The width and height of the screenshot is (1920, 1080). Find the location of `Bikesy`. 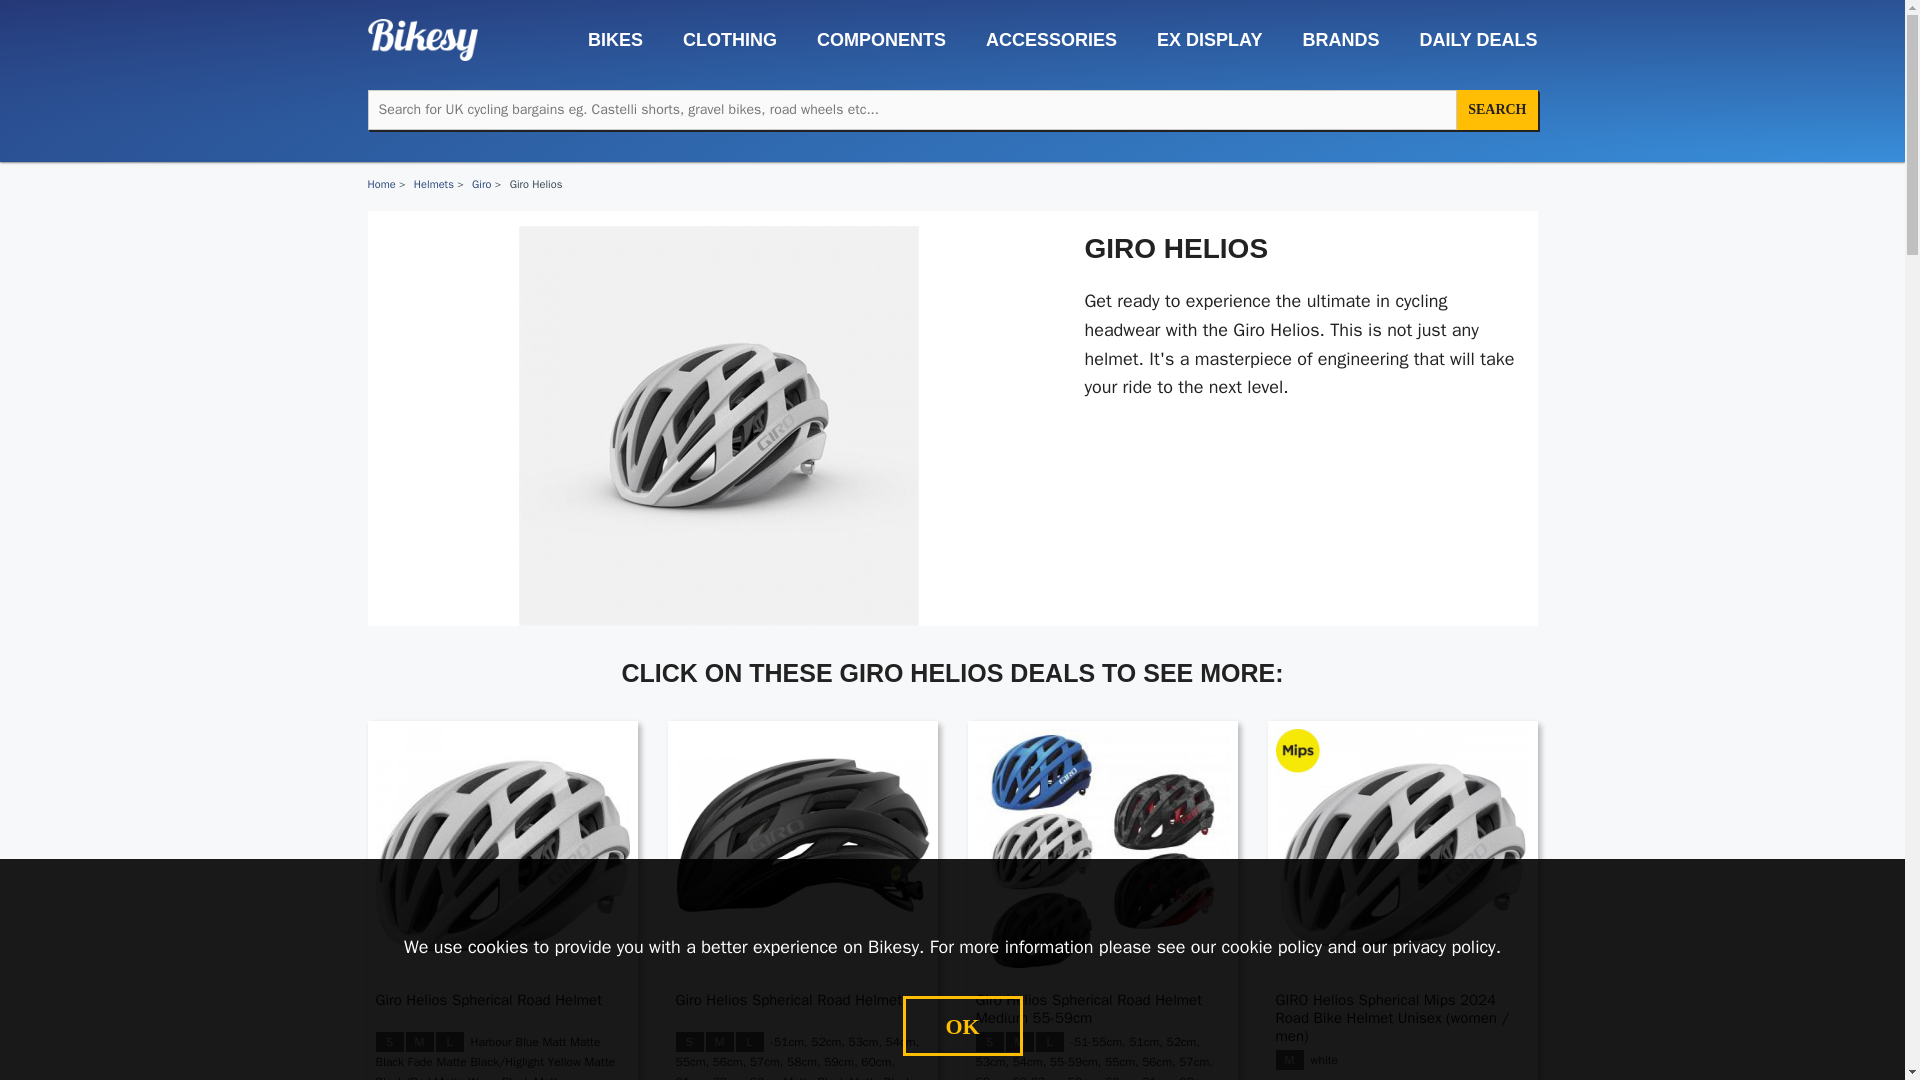

Bikesy is located at coordinates (423, 40).